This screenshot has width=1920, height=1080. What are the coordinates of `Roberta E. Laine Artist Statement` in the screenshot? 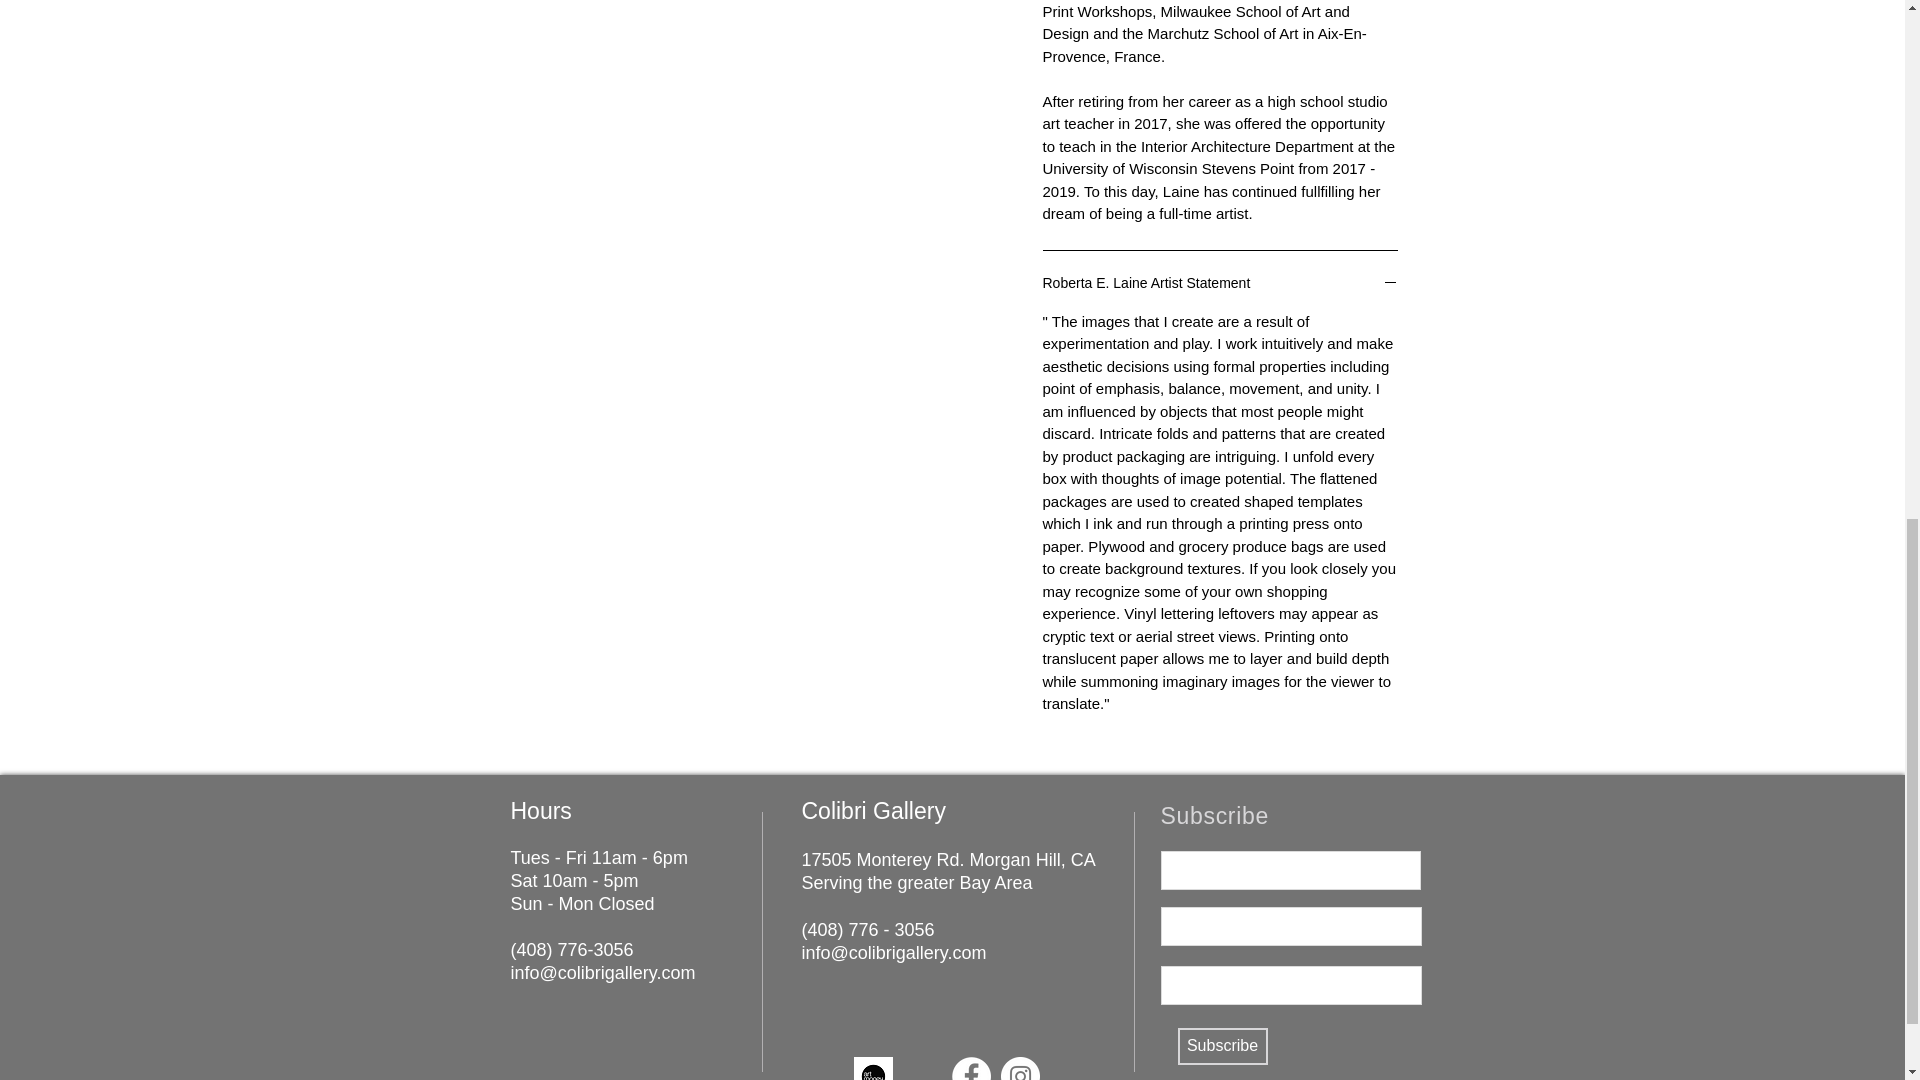 It's located at (1220, 284).